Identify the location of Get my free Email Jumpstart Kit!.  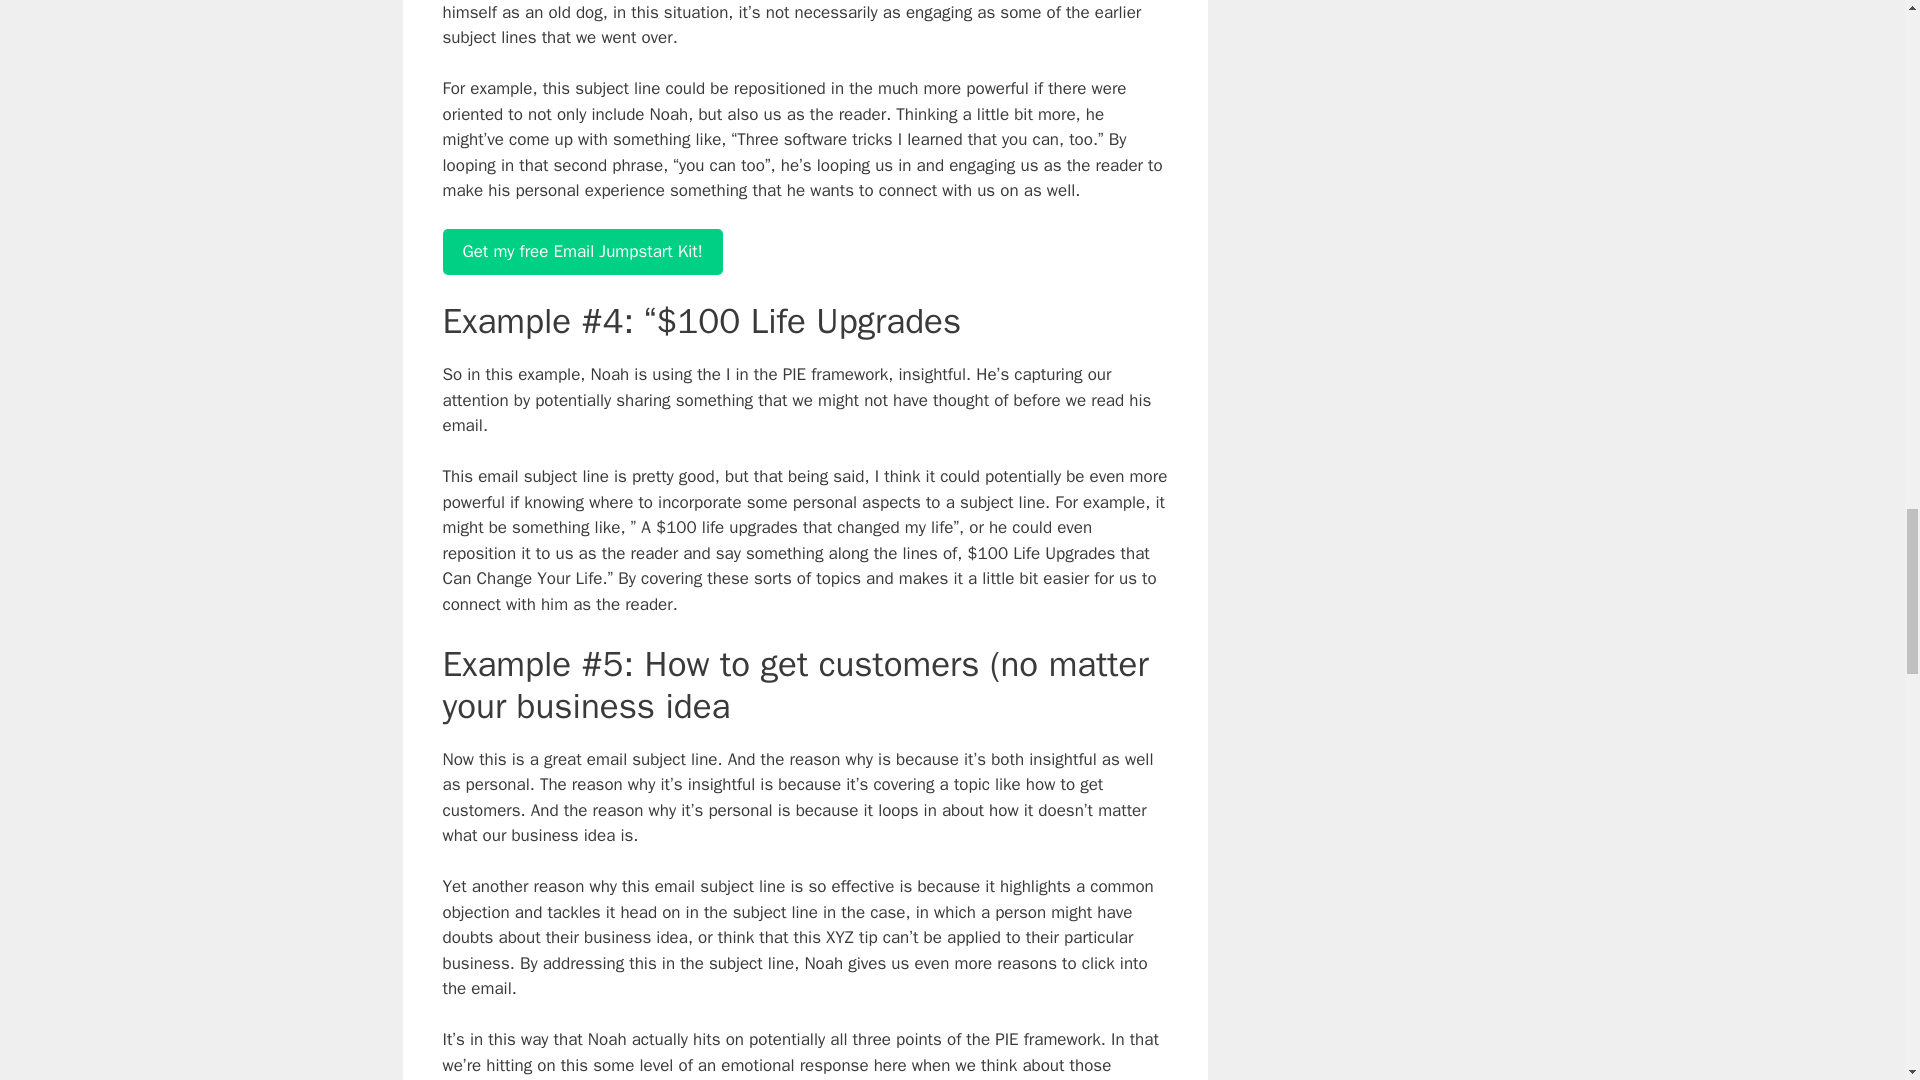
(581, 252).